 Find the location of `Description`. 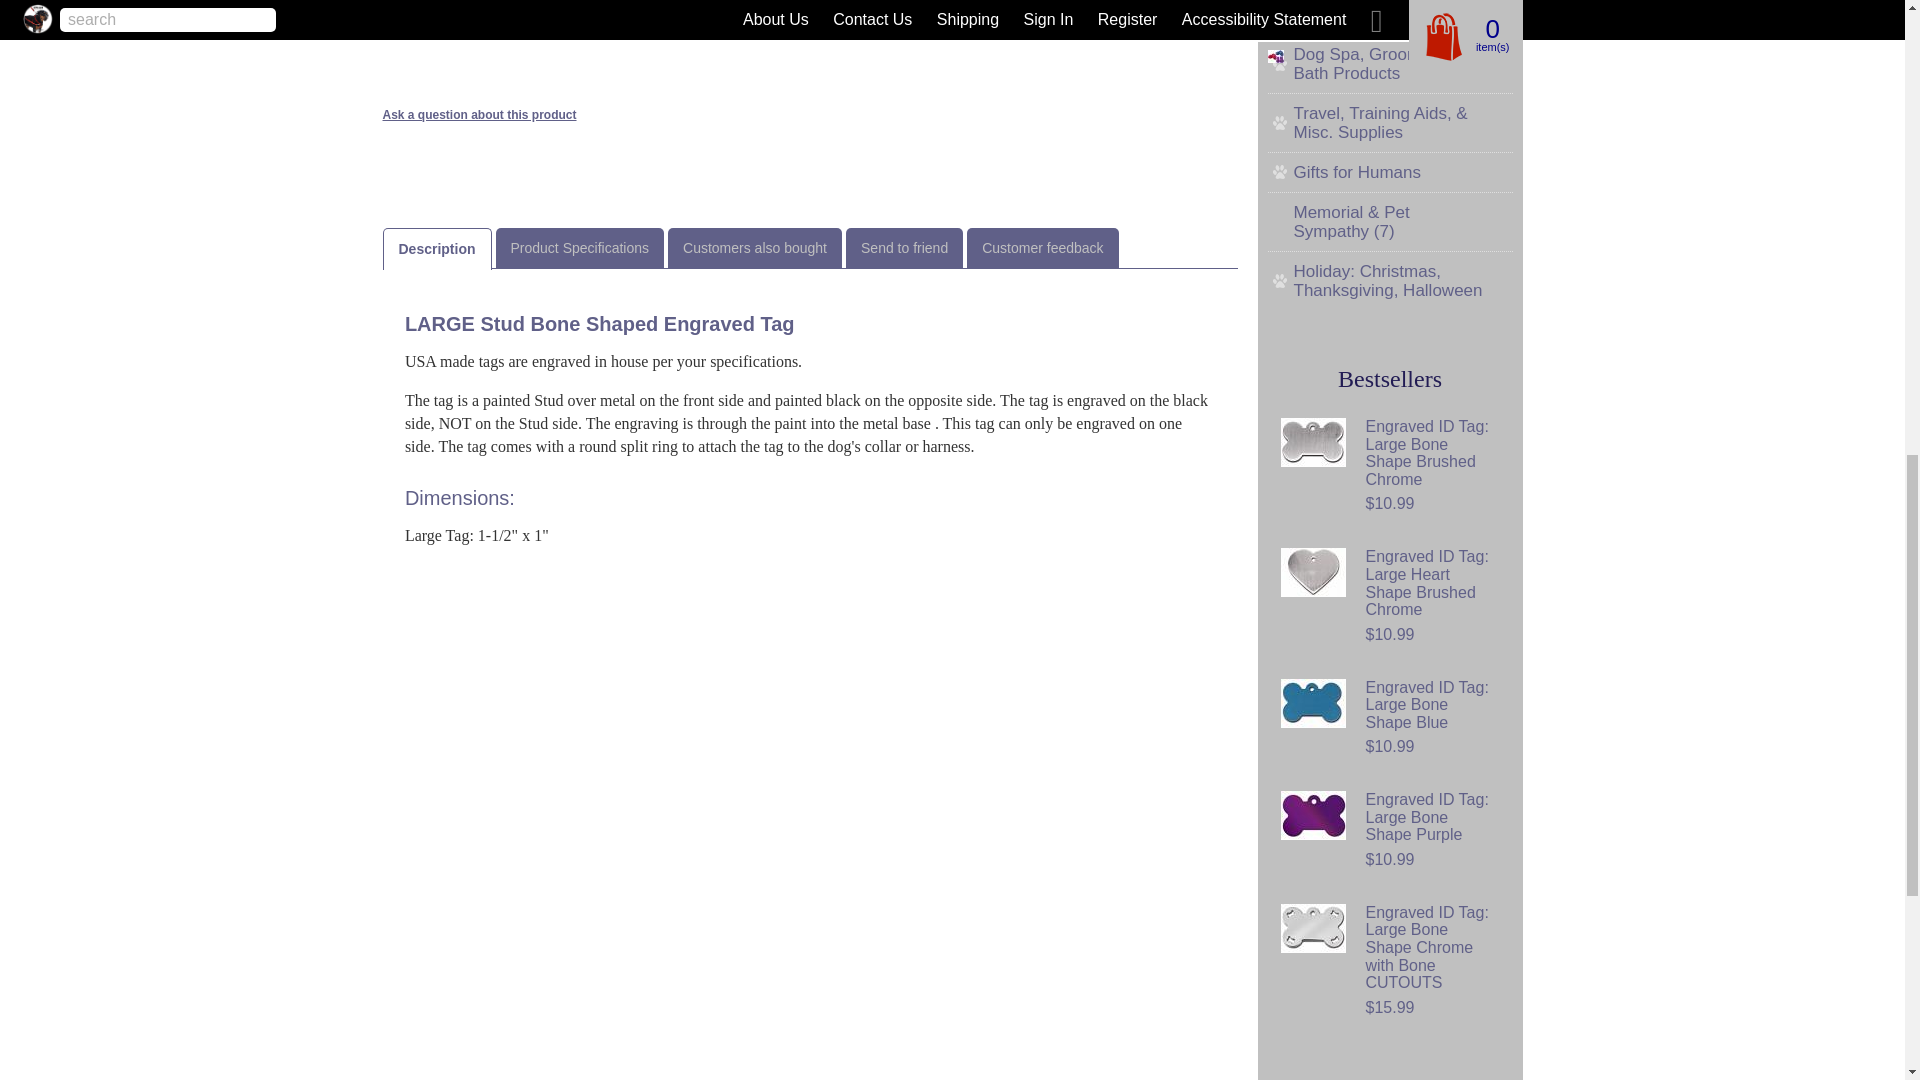

Description is located at coordinates (438, 248).